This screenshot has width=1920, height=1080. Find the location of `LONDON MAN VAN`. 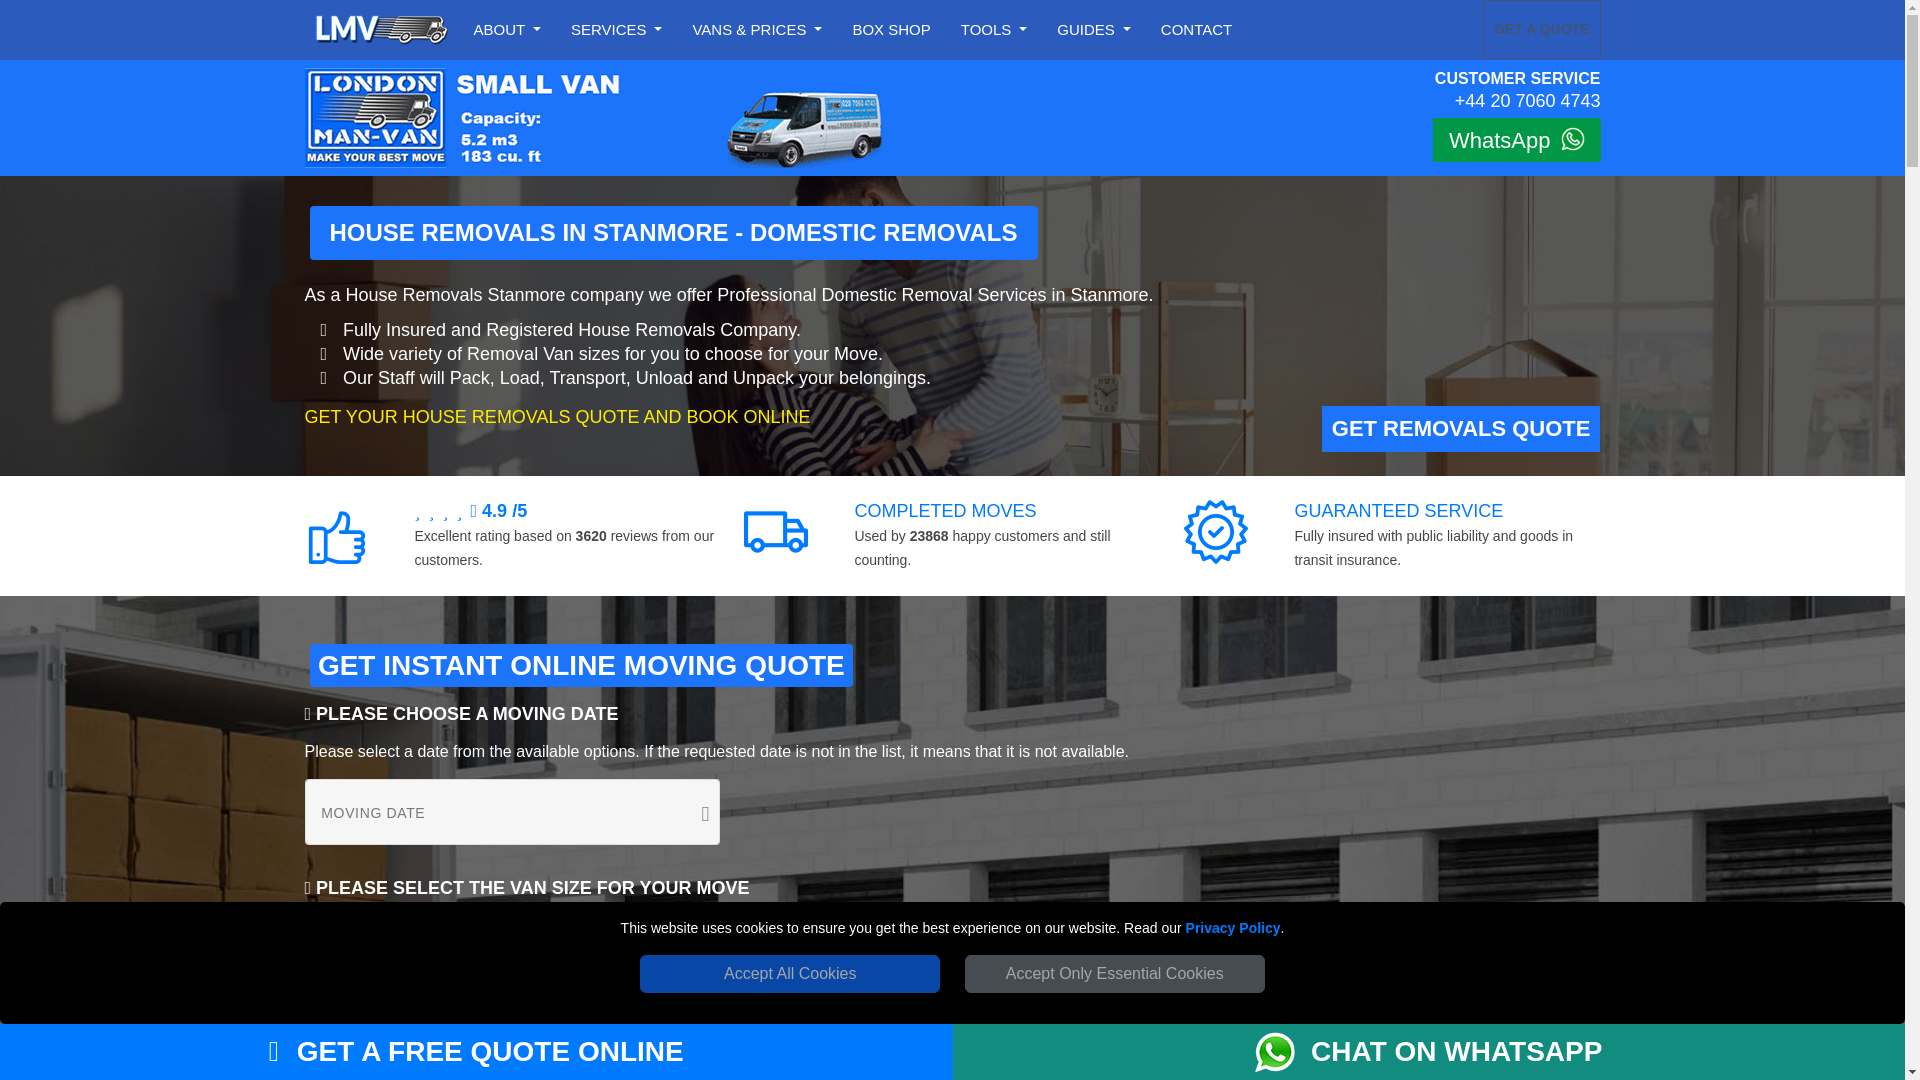

LONDON MAN VAN is located at coordinates (380, 30).